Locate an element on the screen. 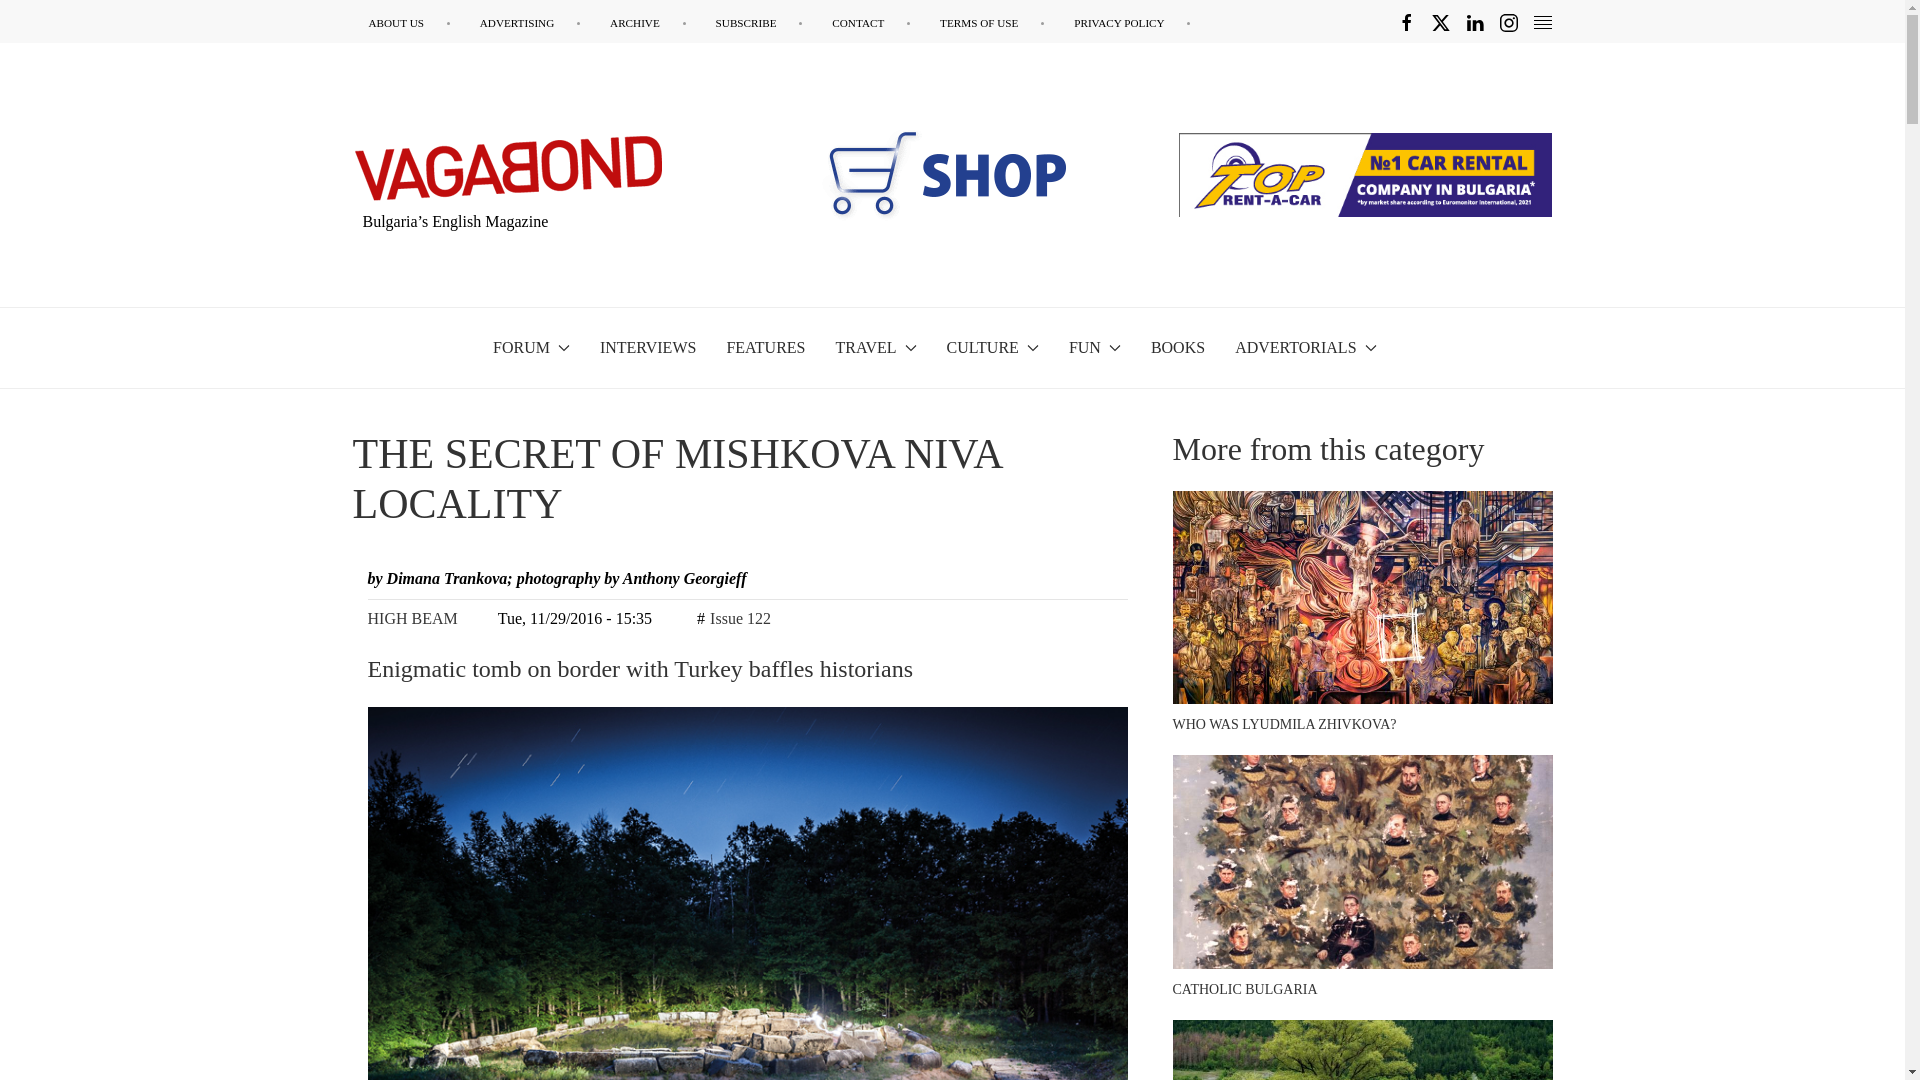 Image resolution: width=1920 pixels, height=1080 pixels. TRAVEL is located at coordinates (876, 347).